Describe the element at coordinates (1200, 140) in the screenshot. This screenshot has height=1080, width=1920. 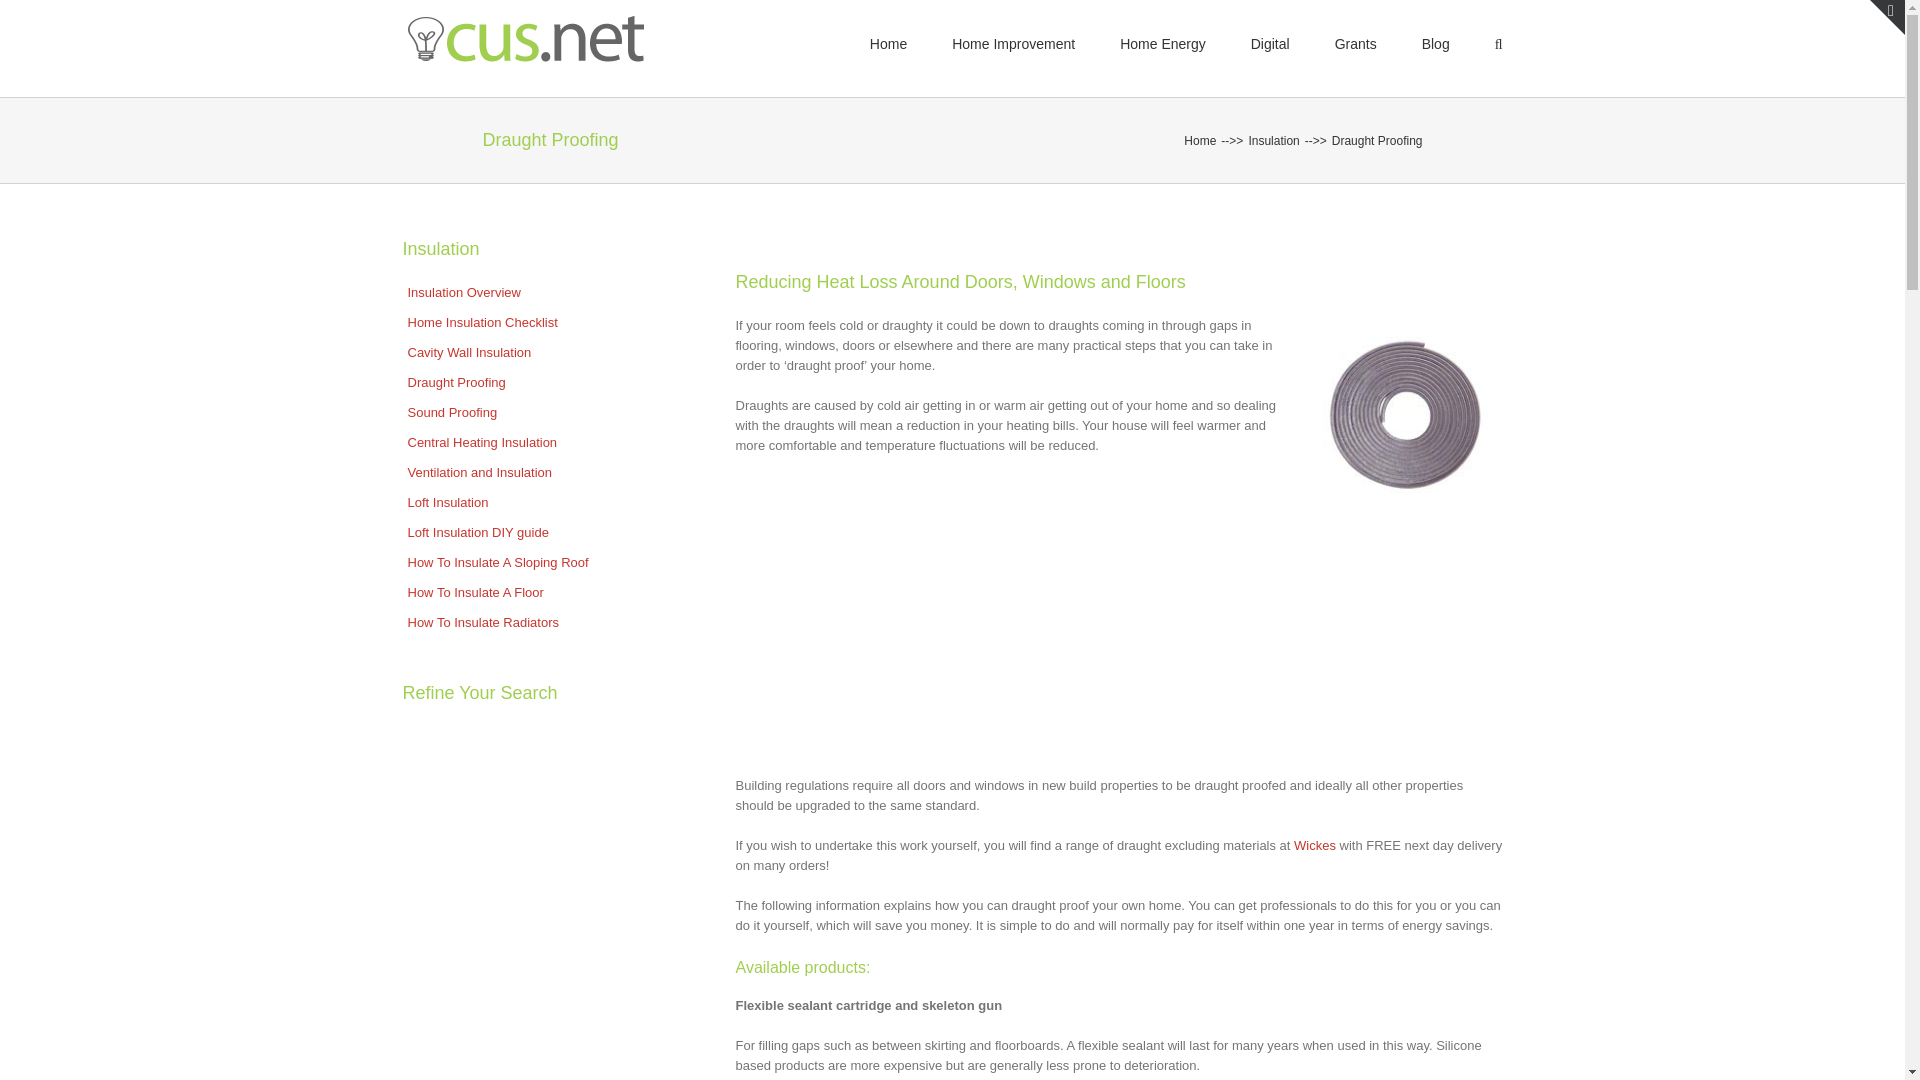
I see `Home` at that location.